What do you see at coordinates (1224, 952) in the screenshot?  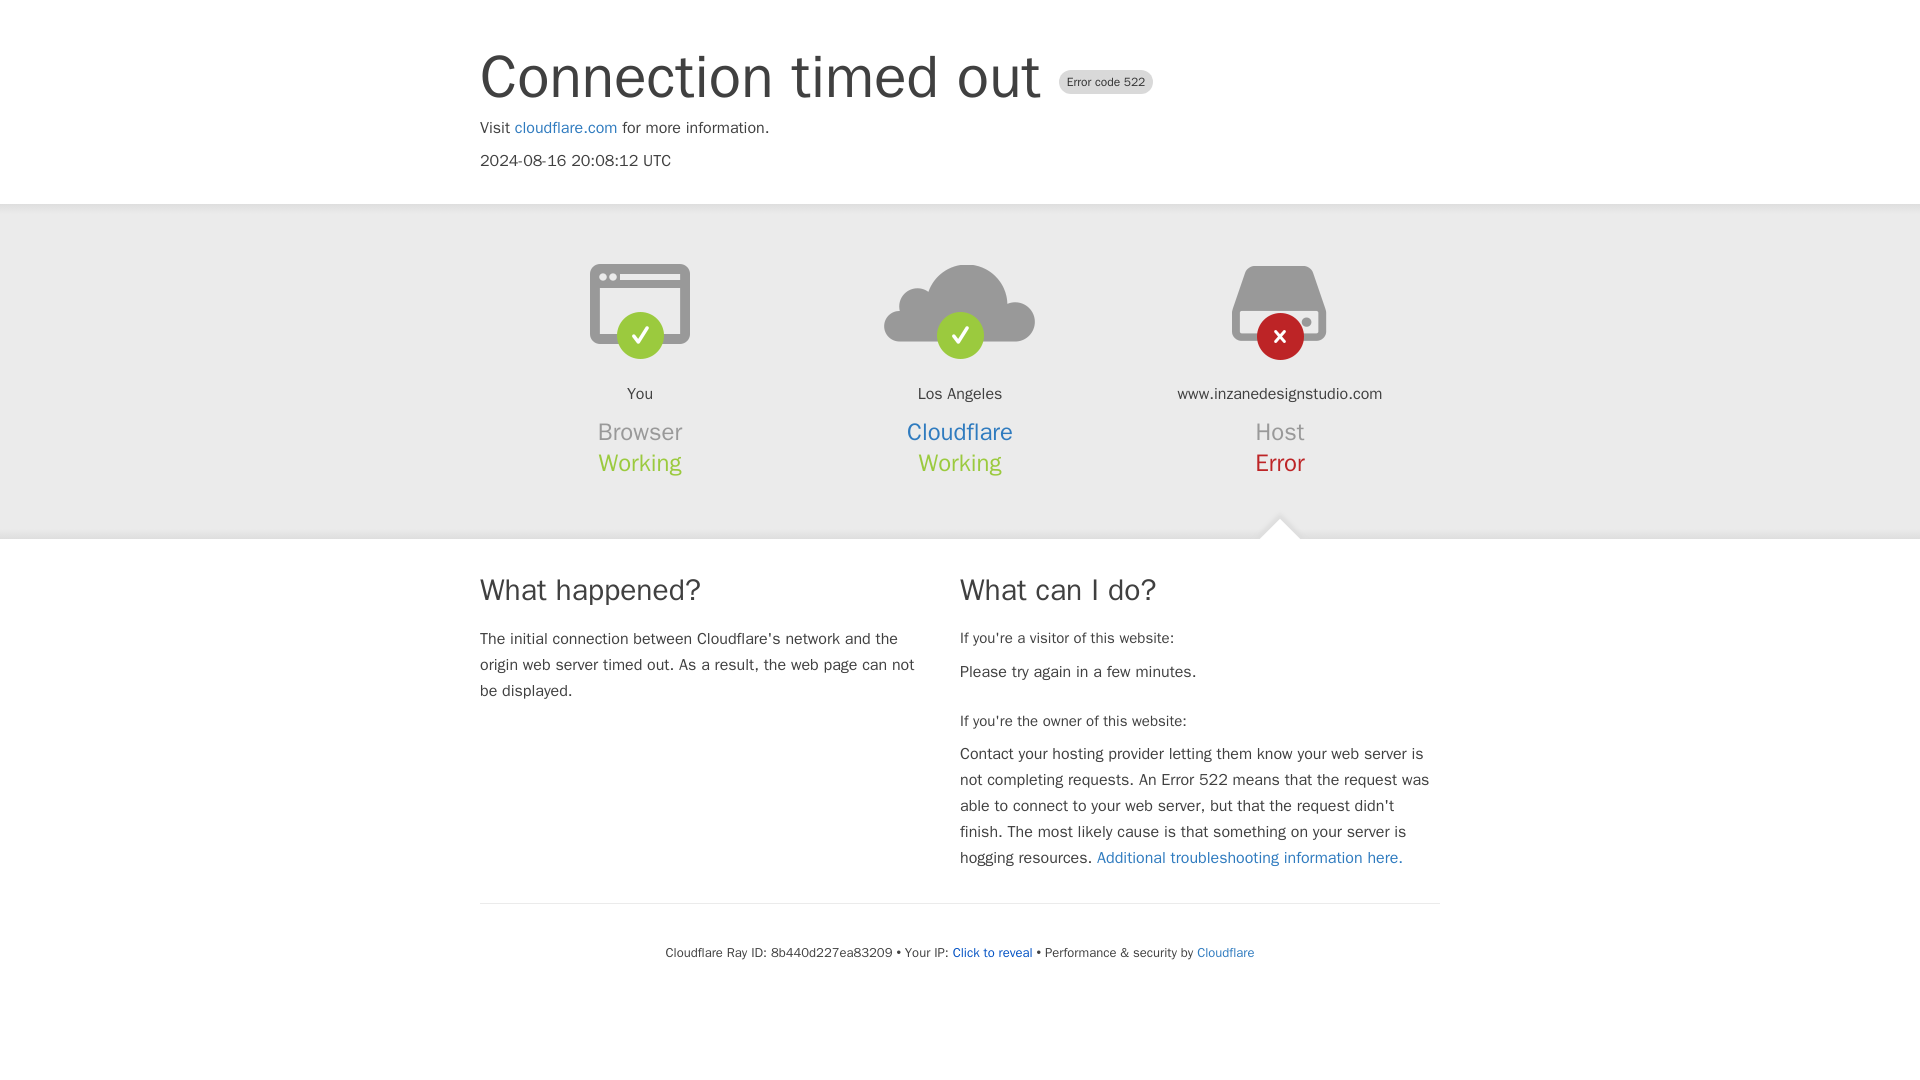 I see `Cloudflare` at bounding box center [1224, 952].